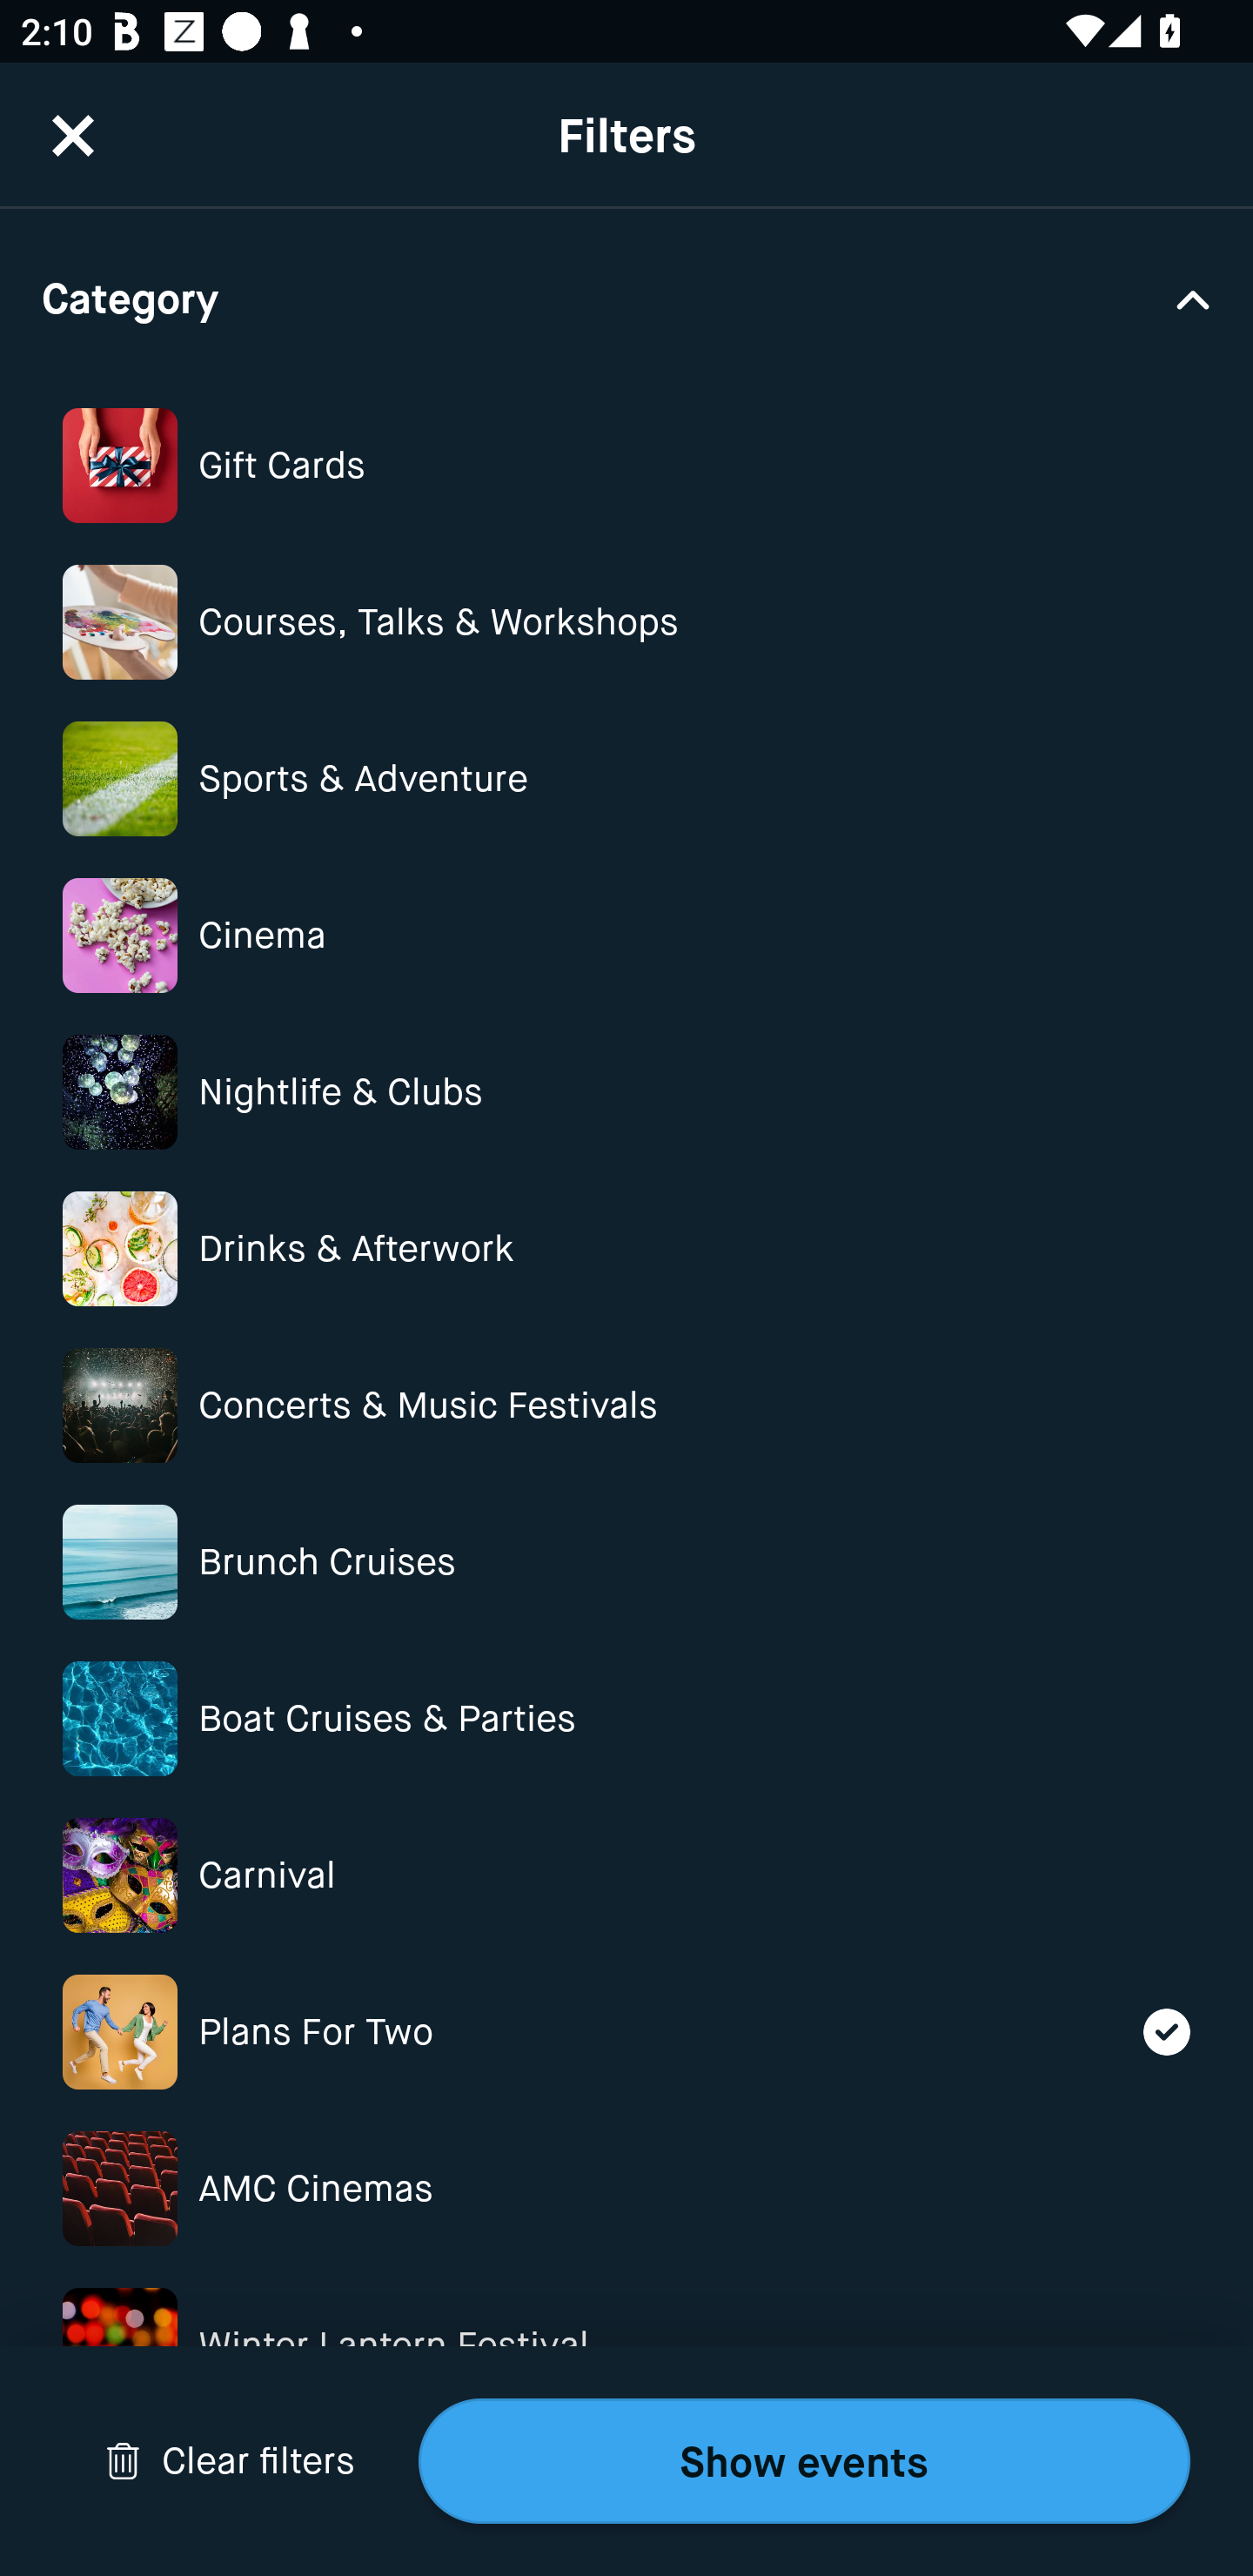  What do you see at coordinates (626, 1720) in the screenshot?
I see `Category Image Boat Cruises & Parties` at bounding box center [626, 1720].